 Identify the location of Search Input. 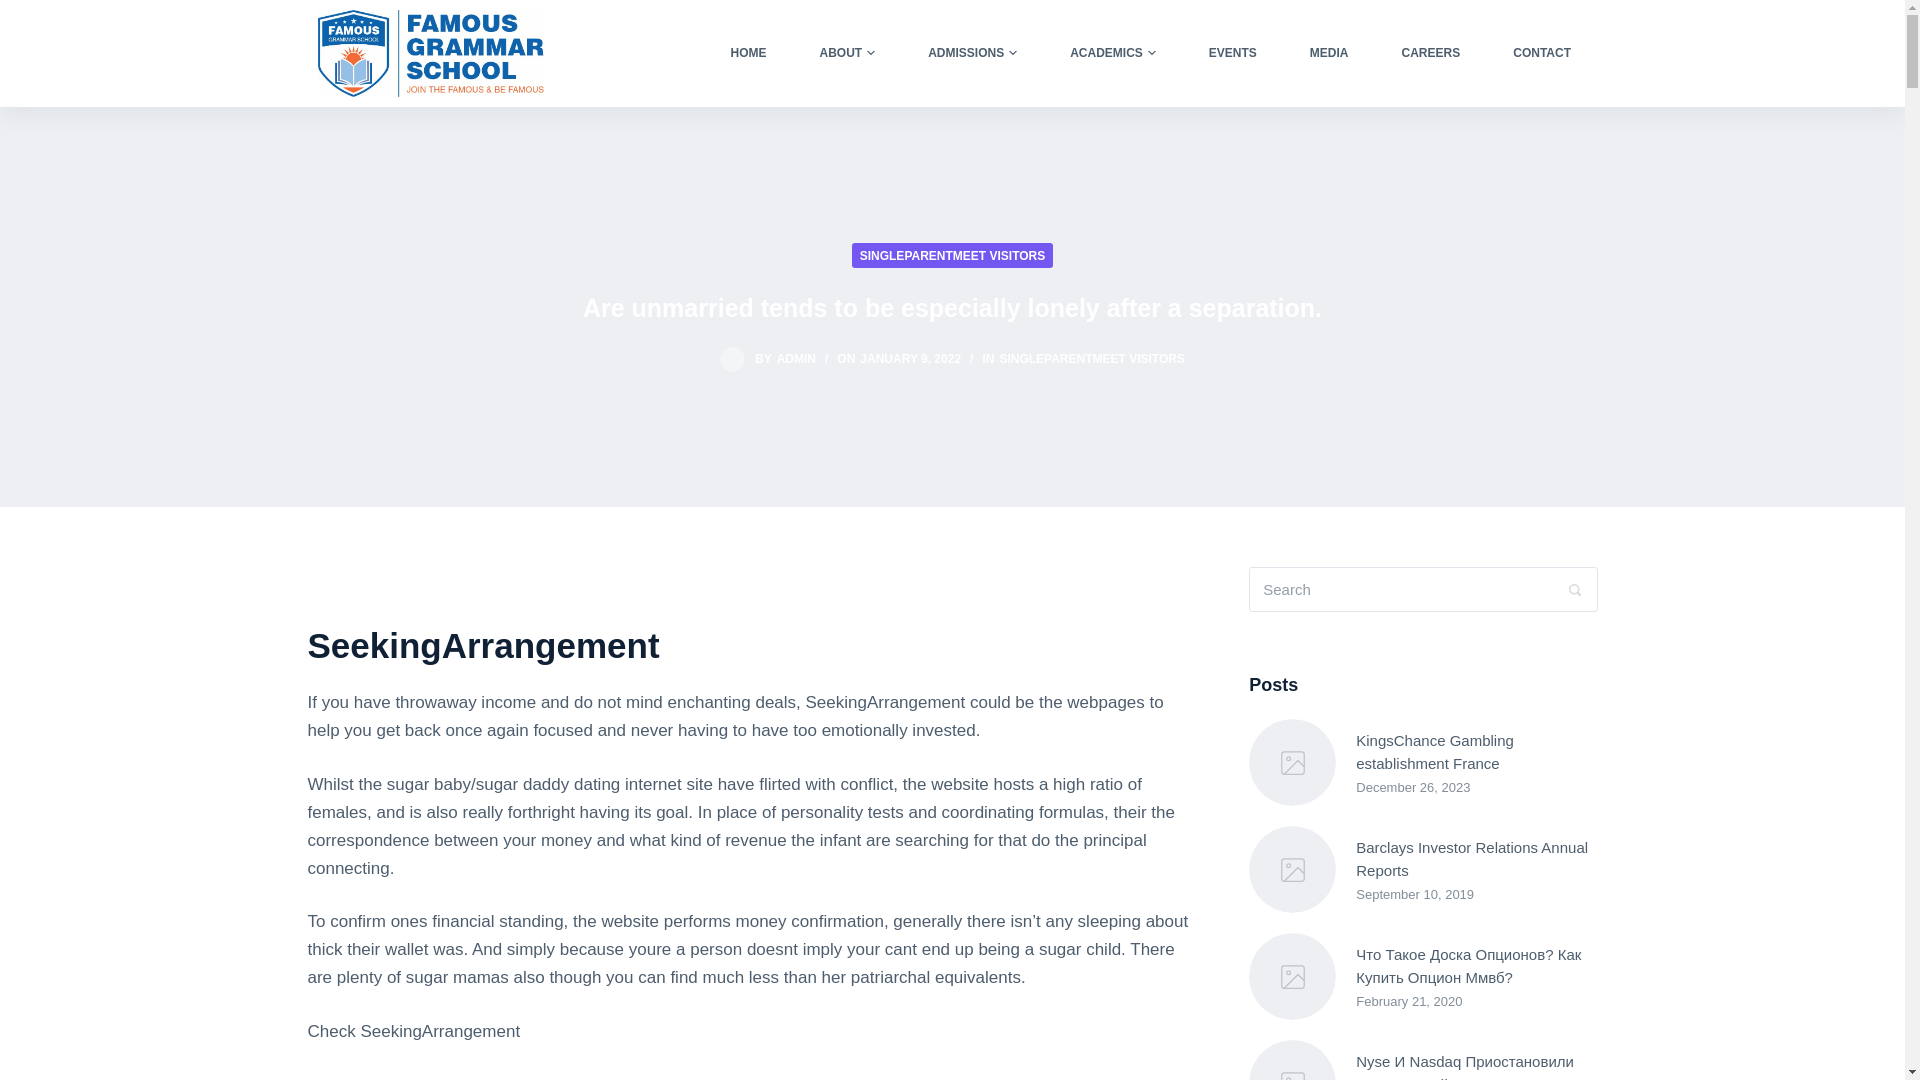
(1423, 590).